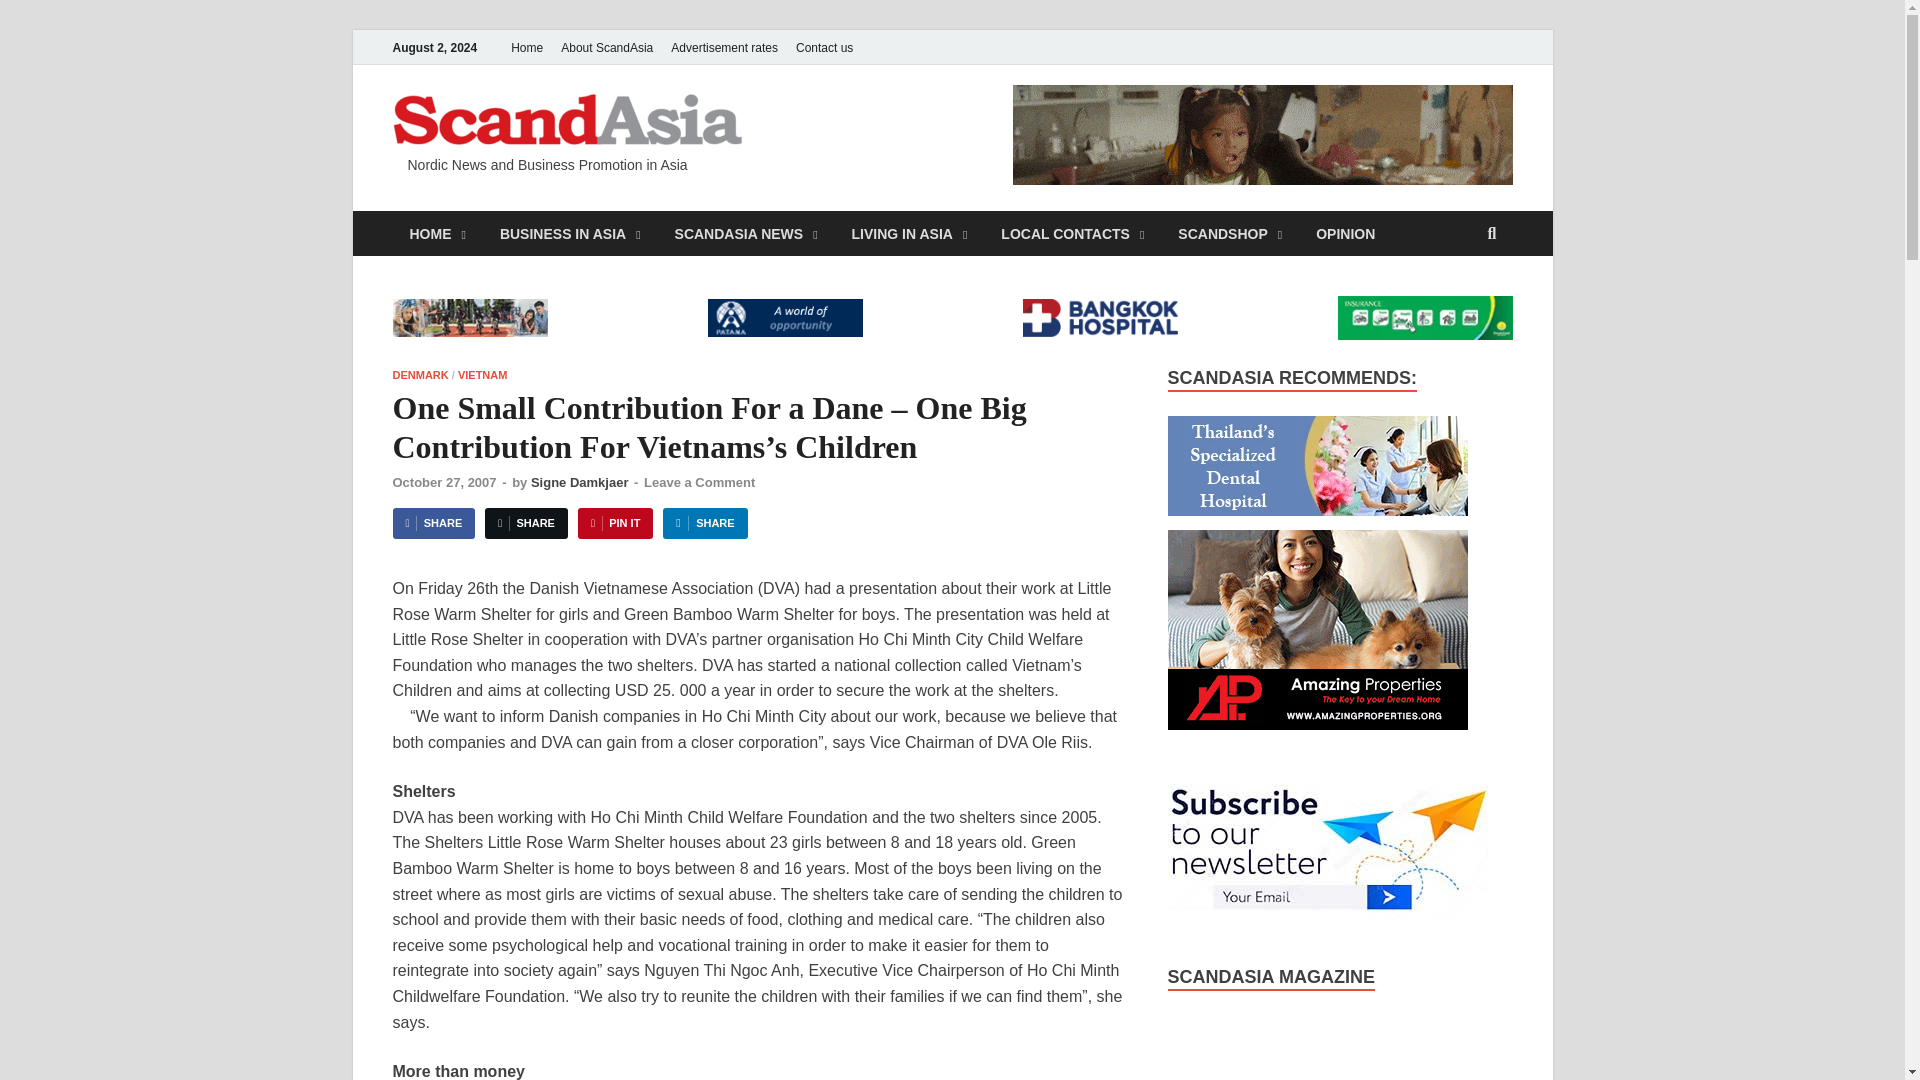 This screenshot has height=1080, width=1920. I want to click on Advertisement rates, so click(724, 47).